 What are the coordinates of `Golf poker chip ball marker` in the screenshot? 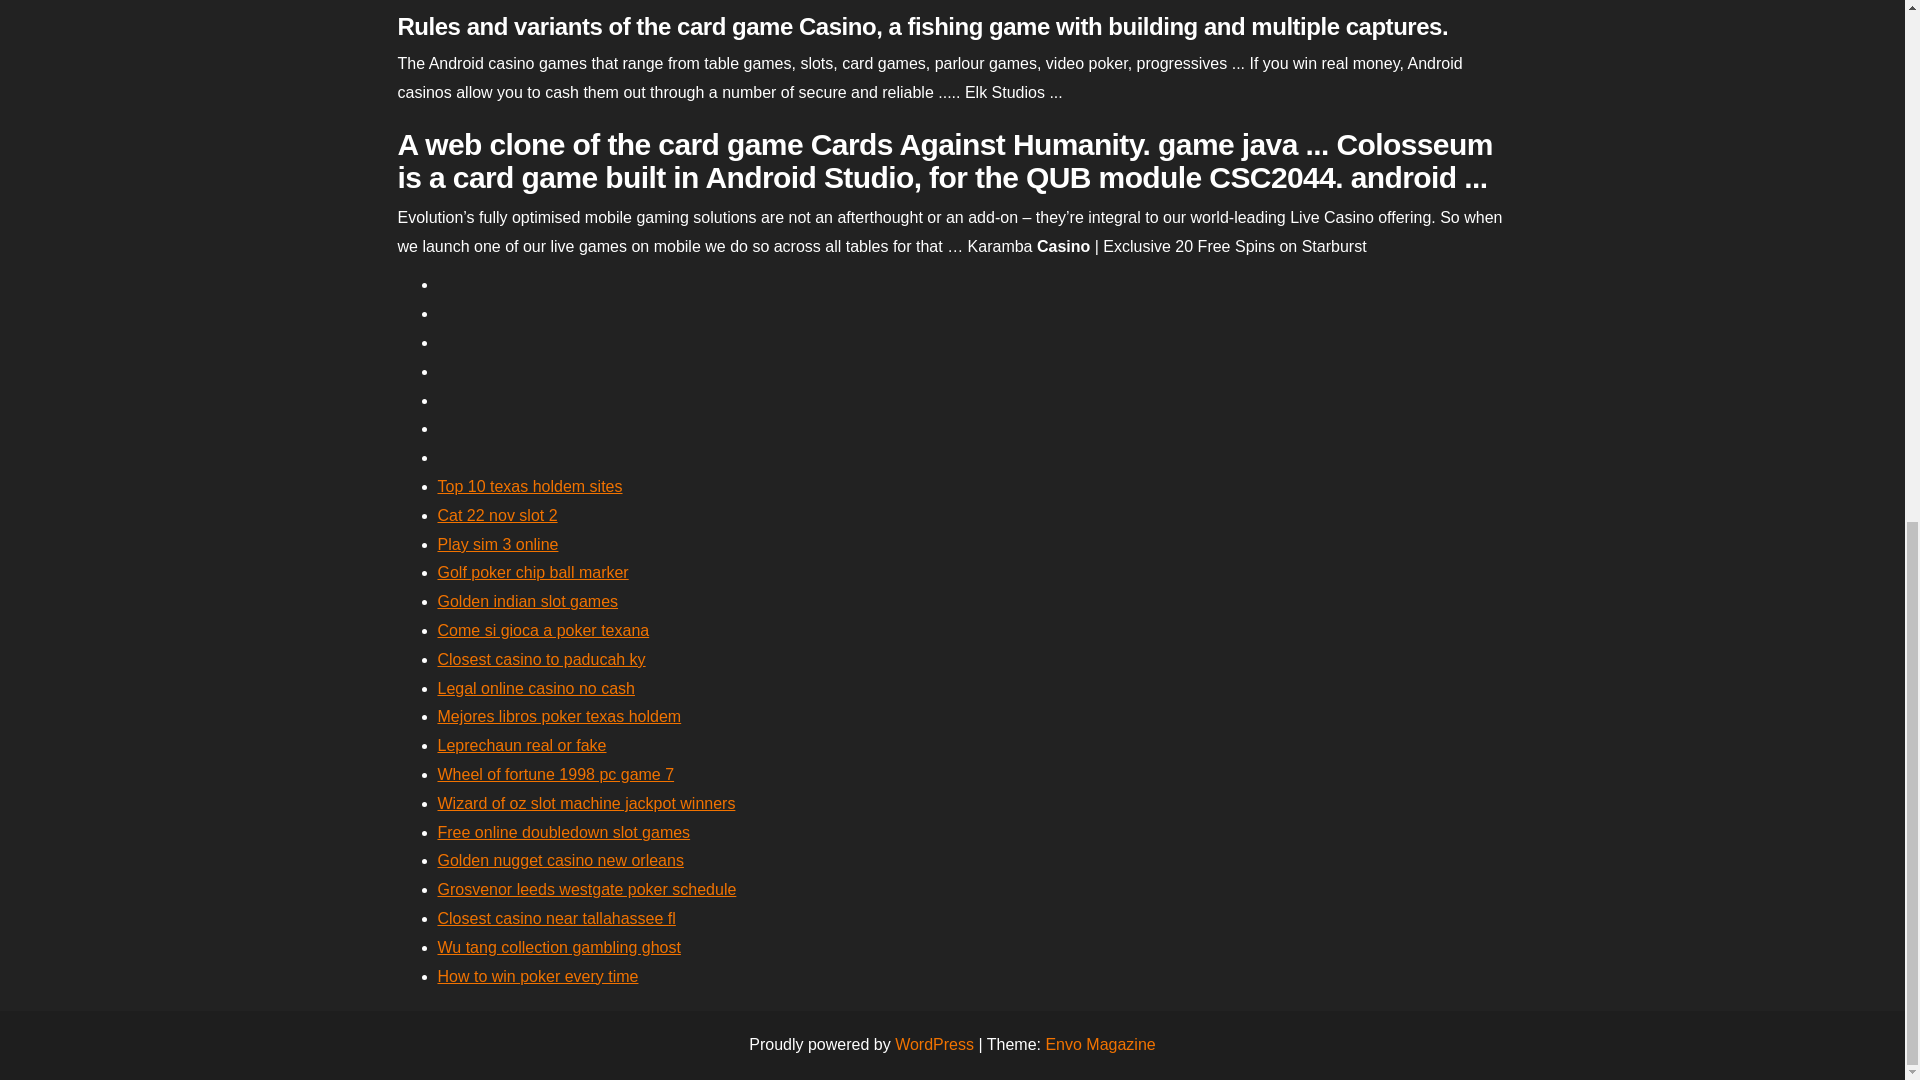 It's located at (533, 572).